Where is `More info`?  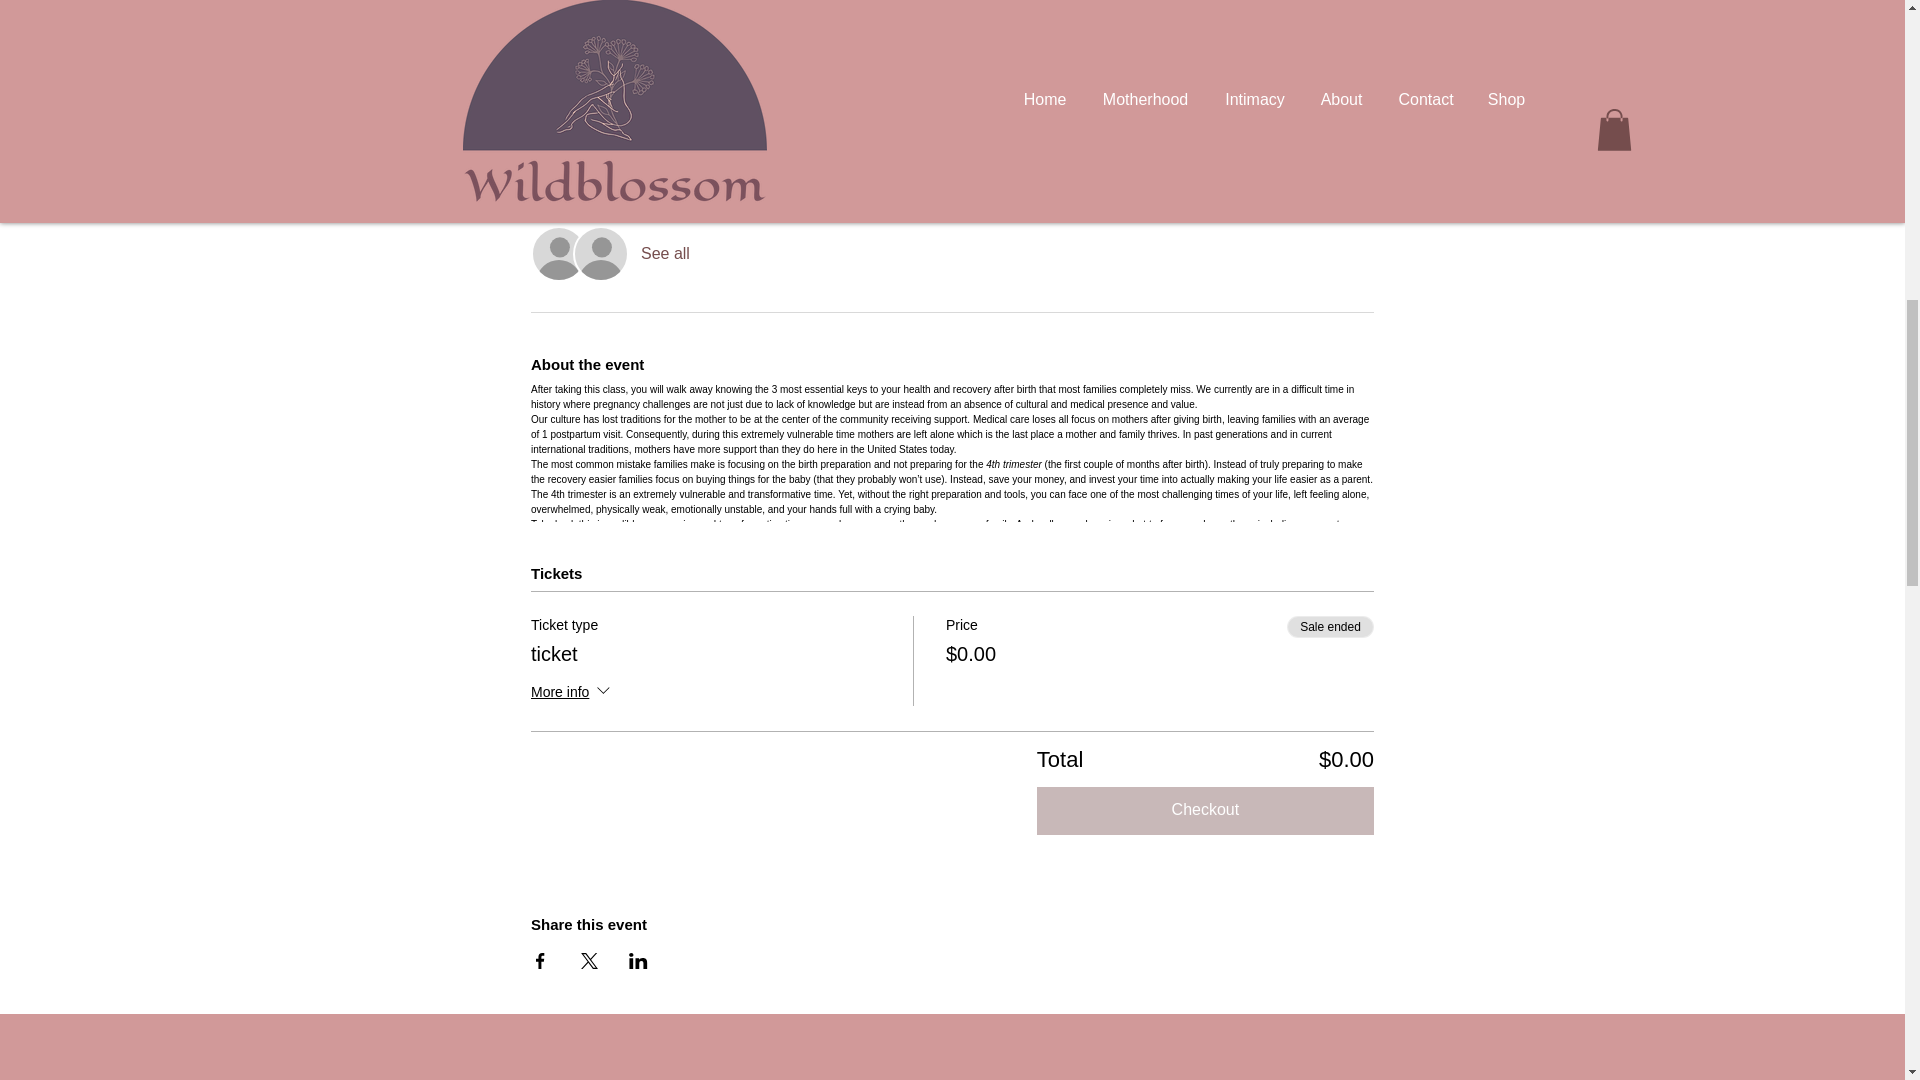 More info is located at coordinates (572, 694).